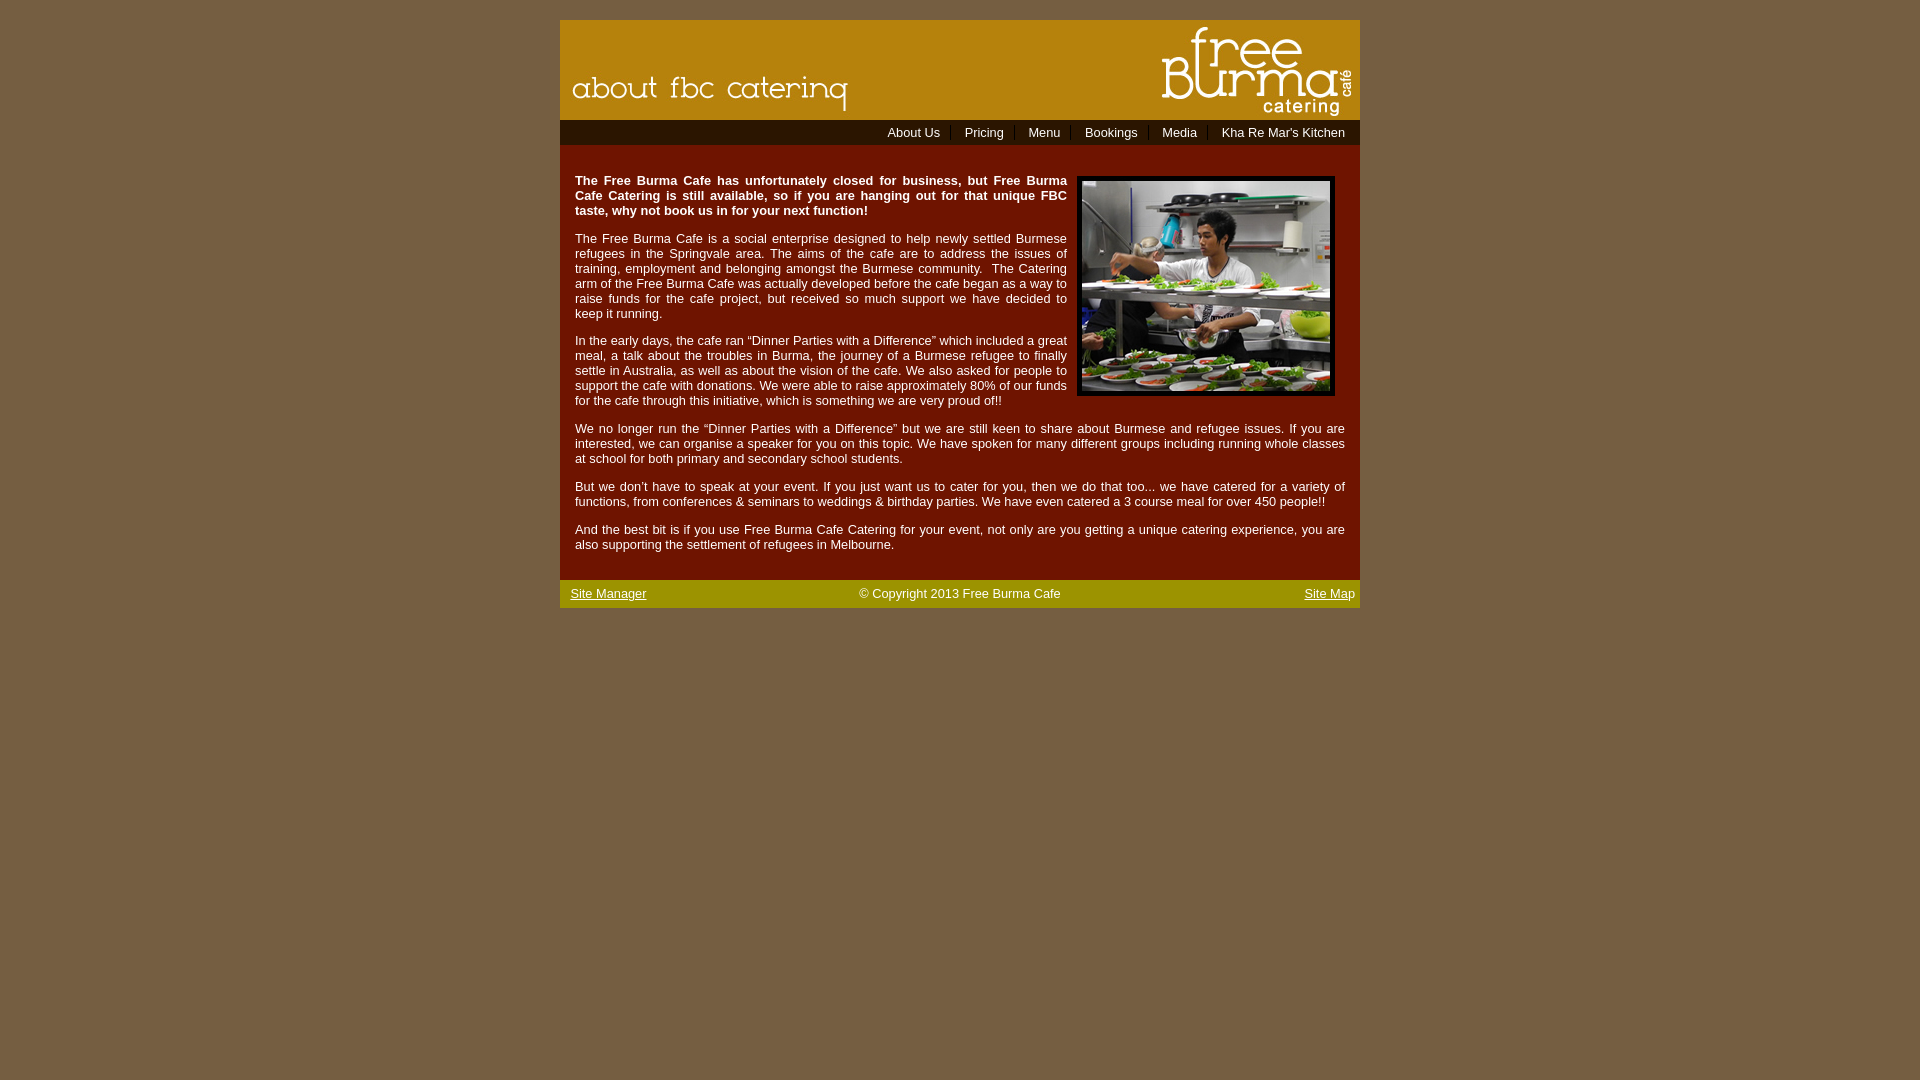  What do you see at coordinates (1112, 132) in the screenshot?
I see `Bookings` at bounding box center [1112, 132].